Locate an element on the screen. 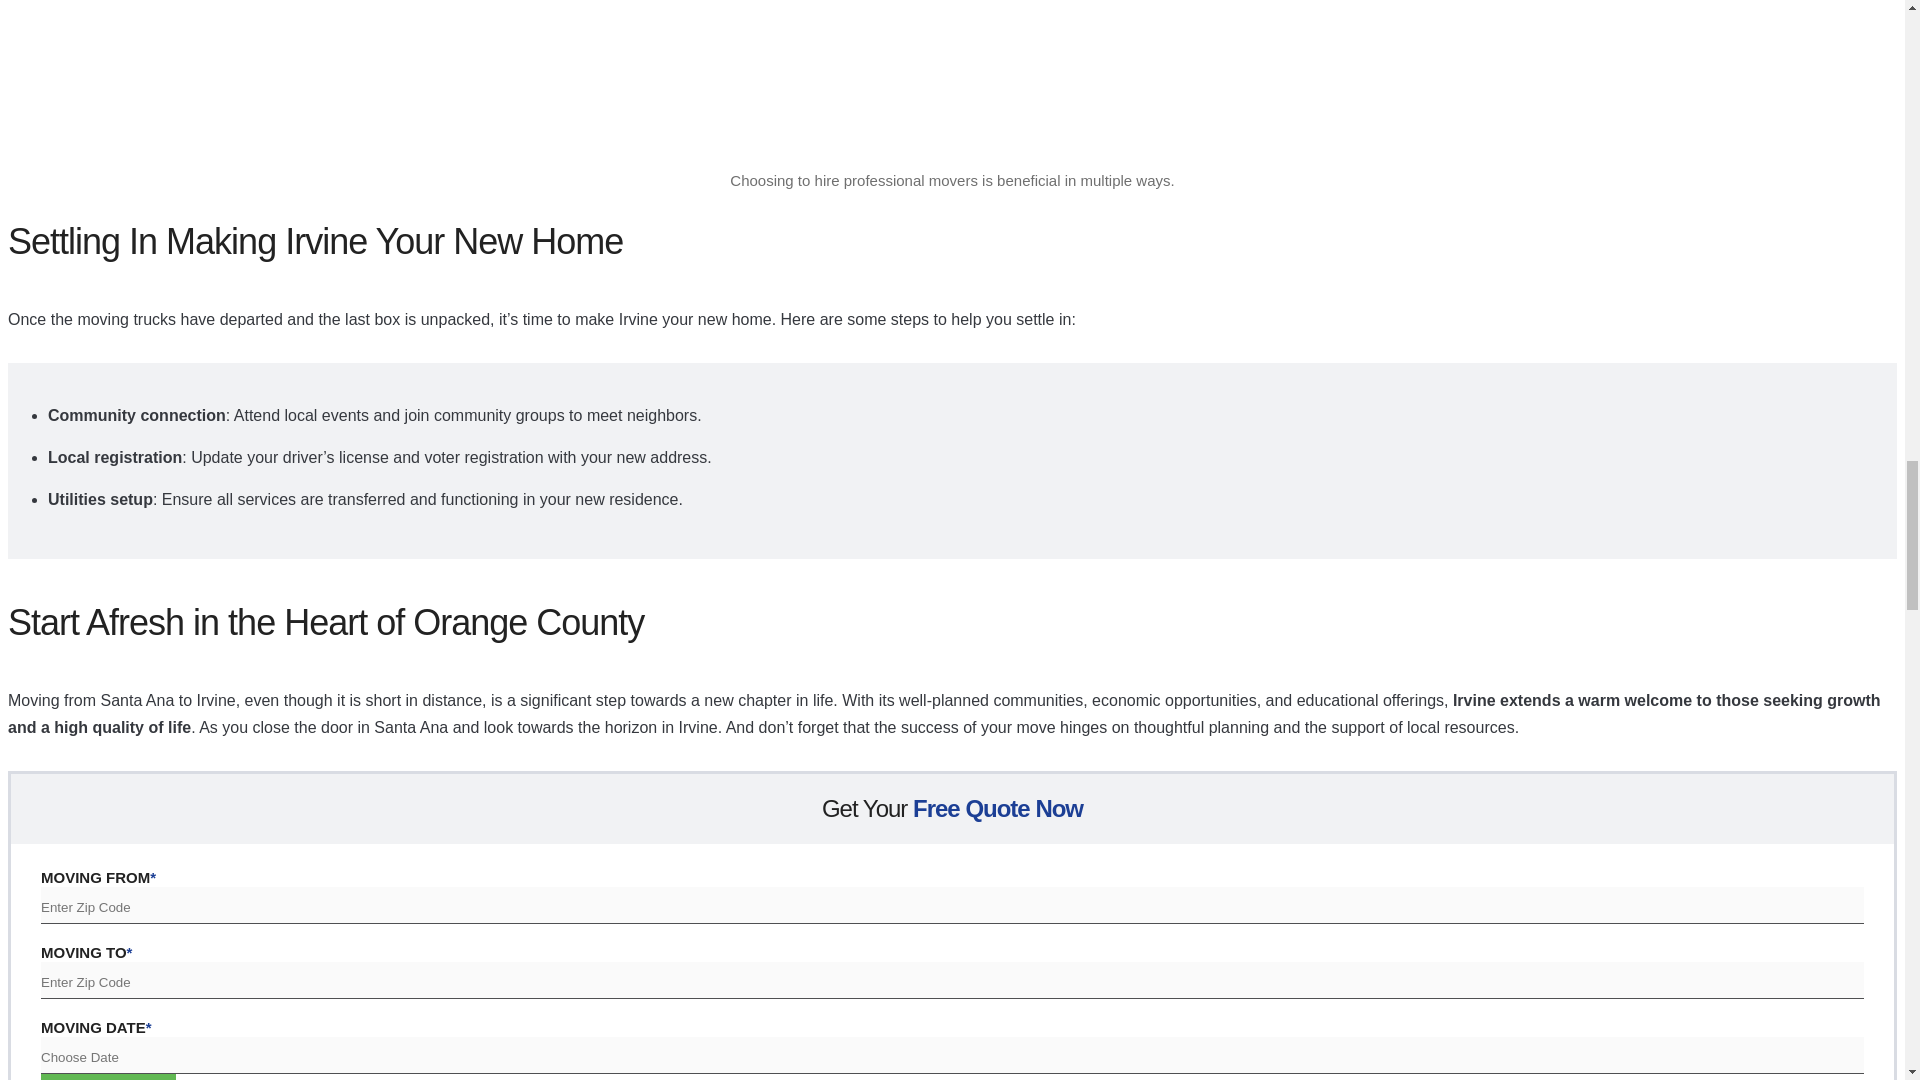 The height and width of the screenshot is (1080, 1920). Get A Quote is located at coordinates (108, 1076).